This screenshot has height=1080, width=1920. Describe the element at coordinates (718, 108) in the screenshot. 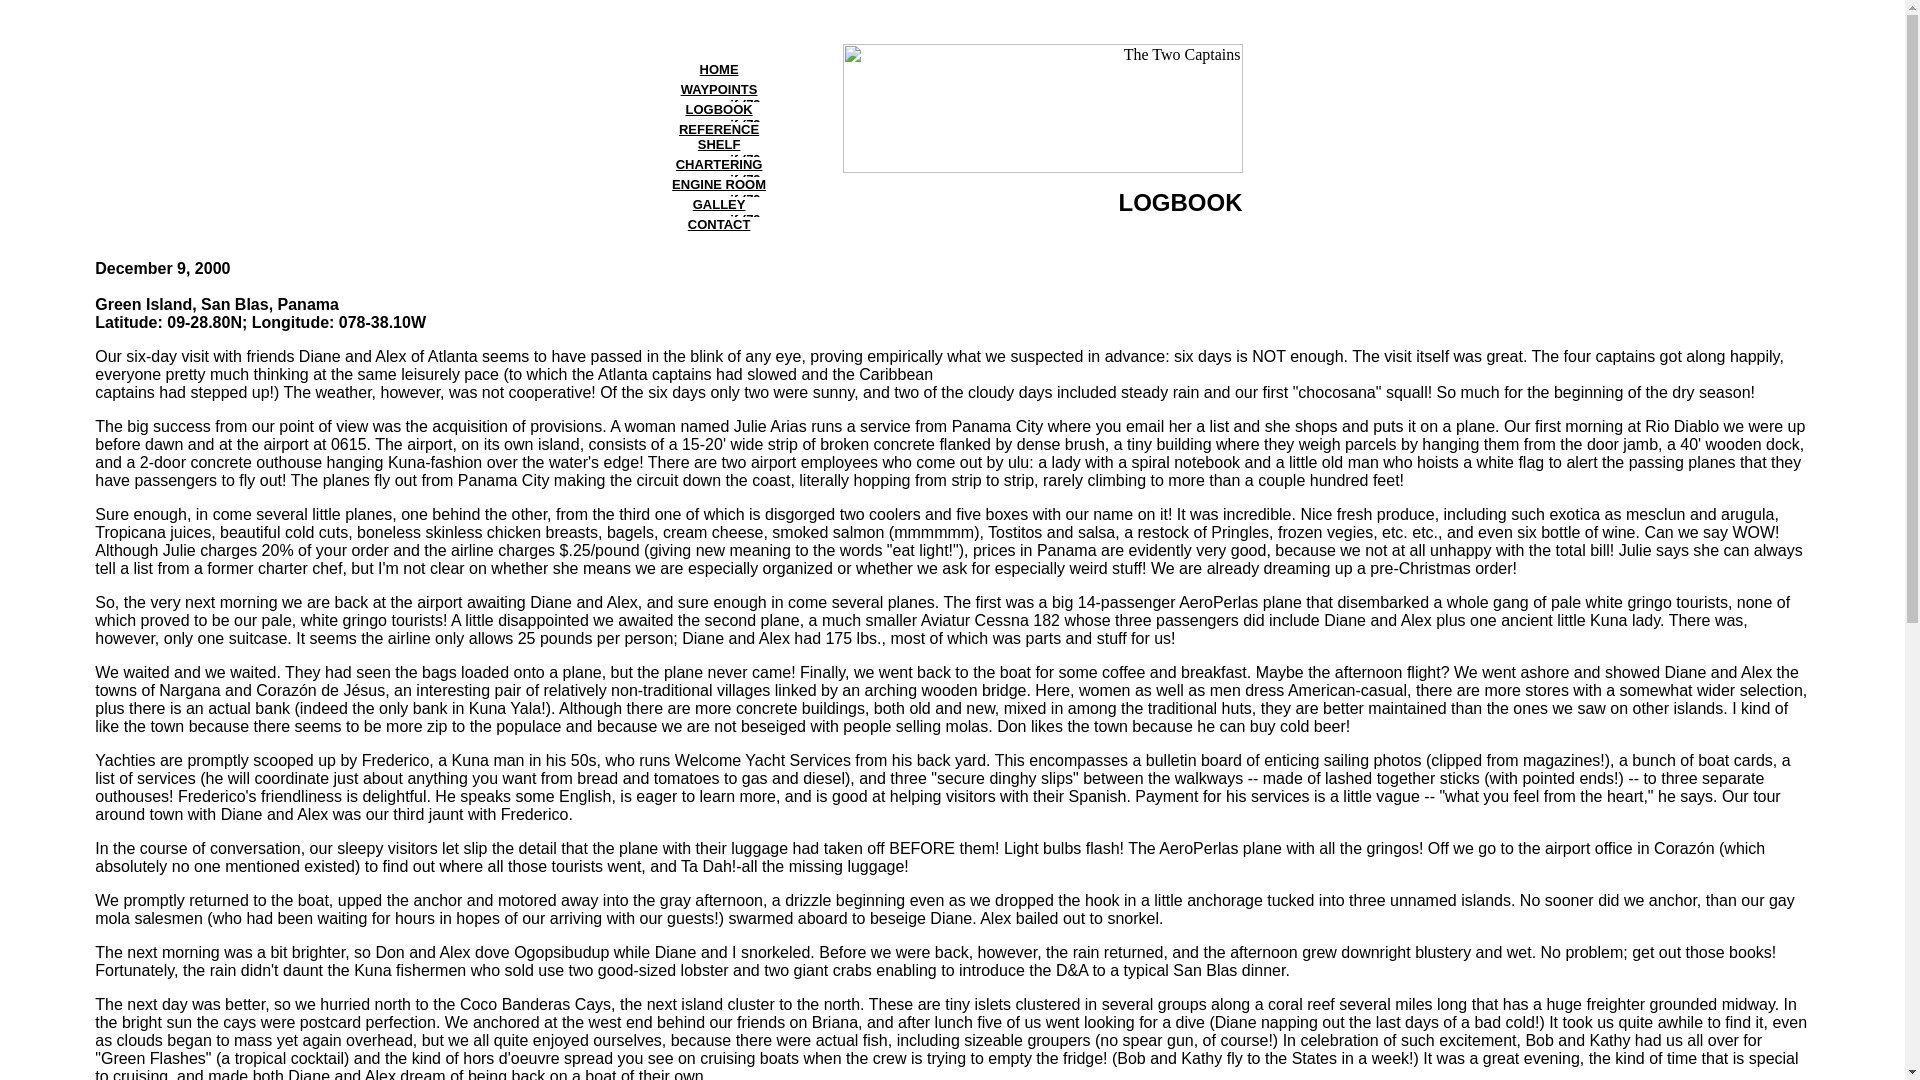

I see `LOGBOOK` at that location.